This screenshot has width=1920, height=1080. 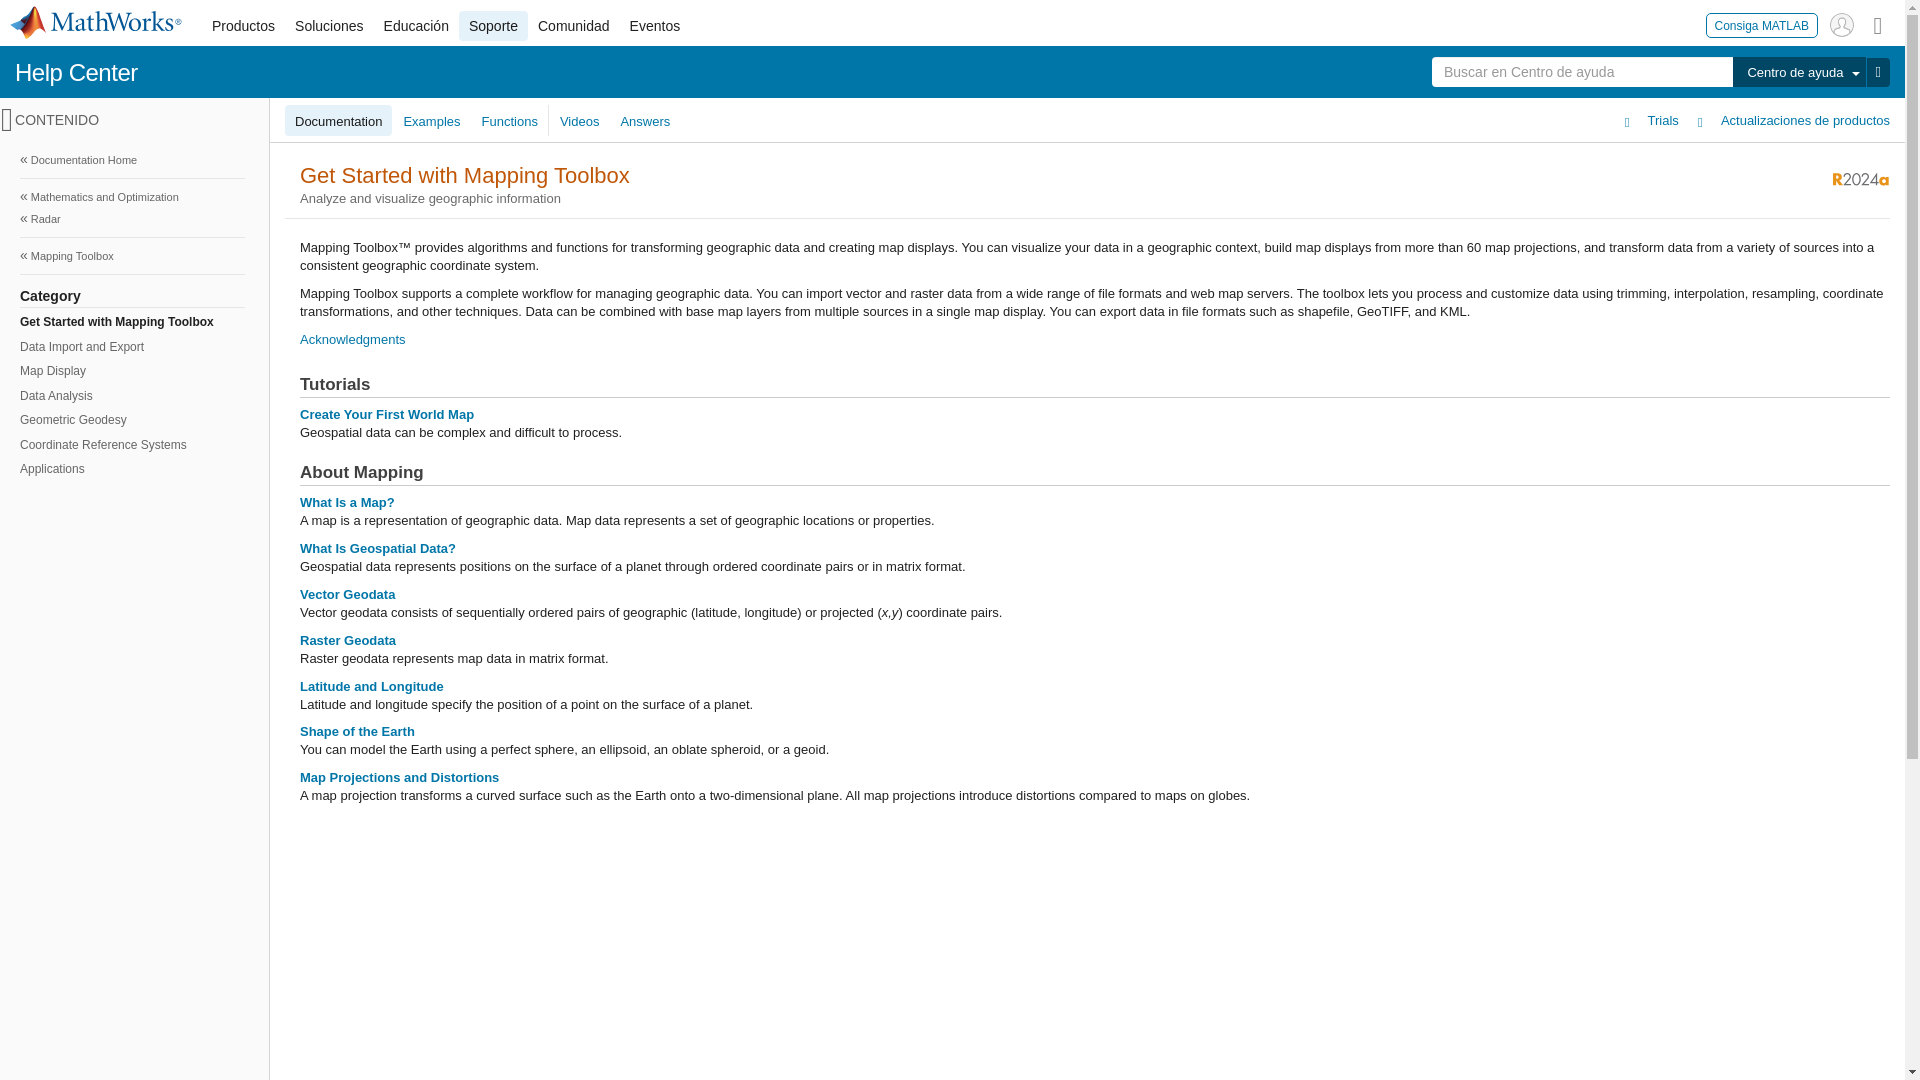 I want to click on Comunidad, so click(x=574, y=26).